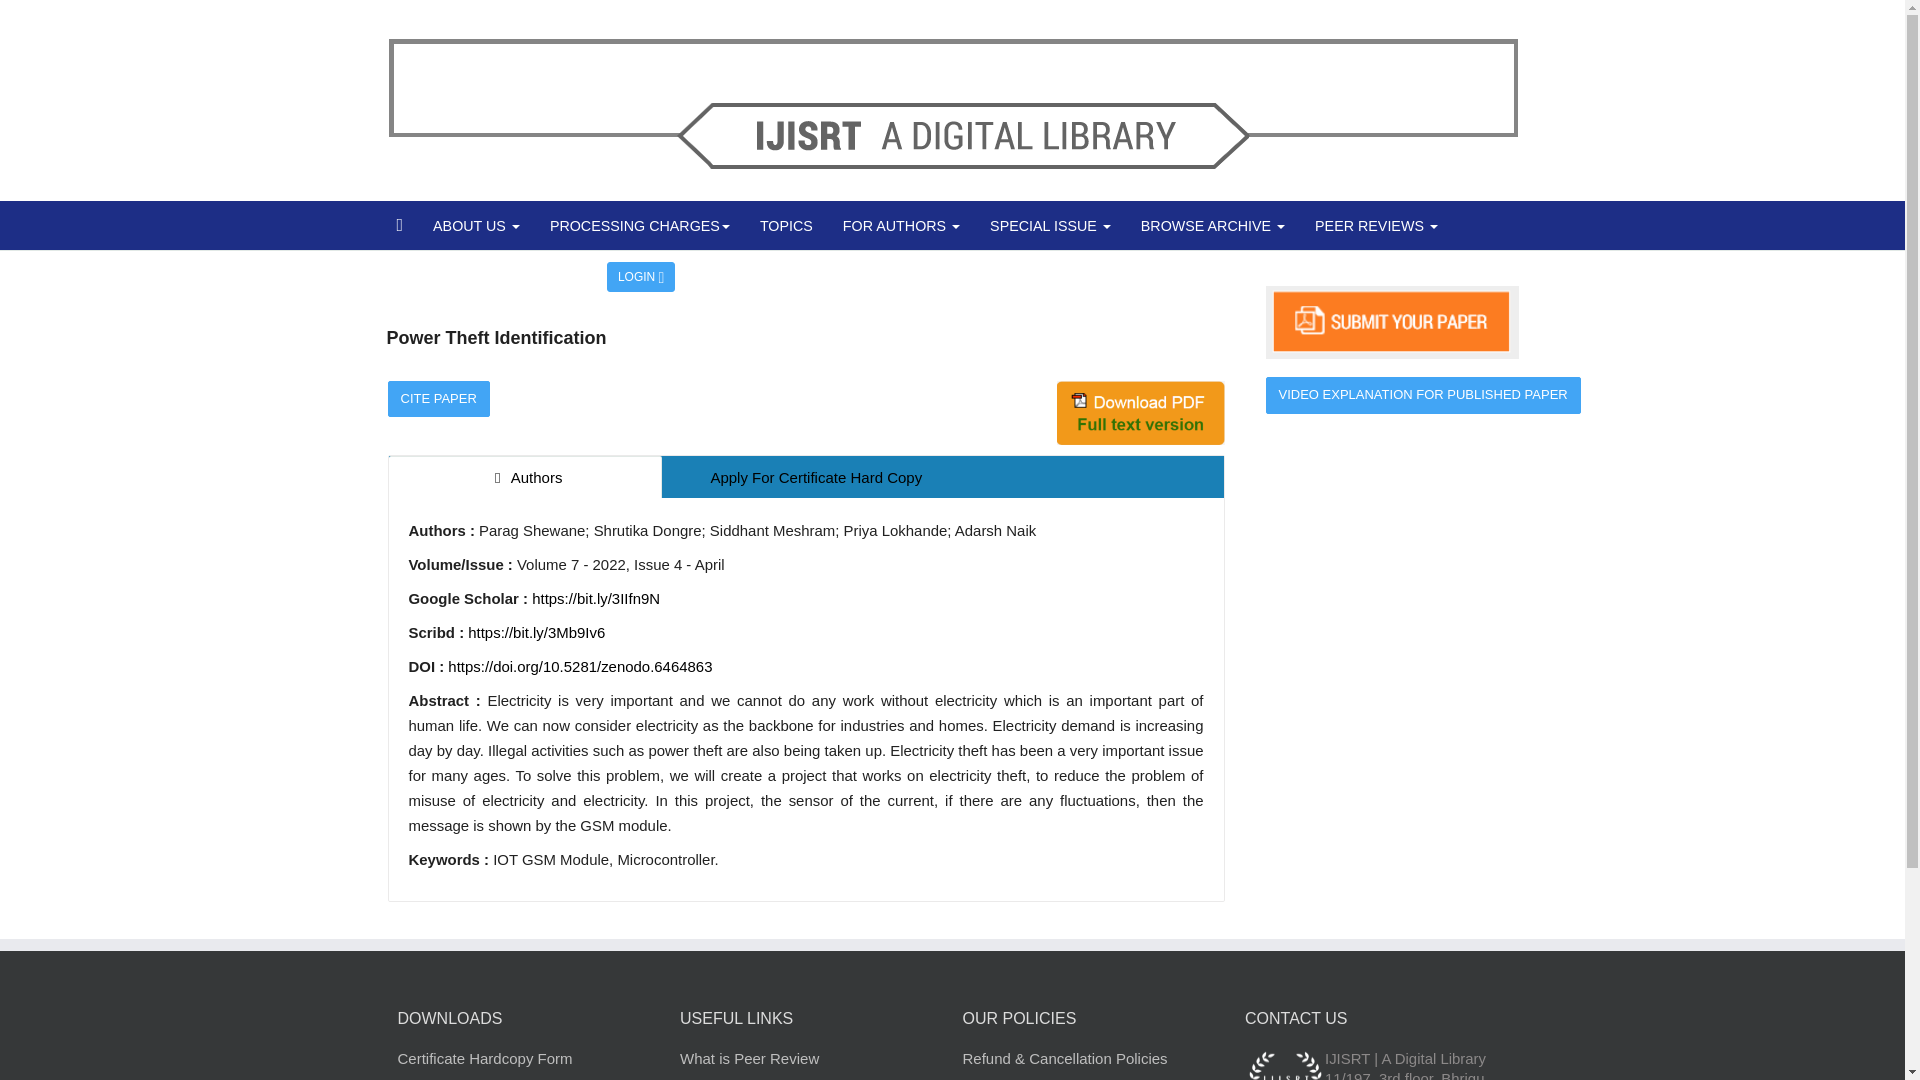 This screenshot has height=1080, width=1920. What do you see at coordinates (1422, 394) in the screenshot?
I see `Video Explanation for Published paper` at bounding box center [1422, 394].